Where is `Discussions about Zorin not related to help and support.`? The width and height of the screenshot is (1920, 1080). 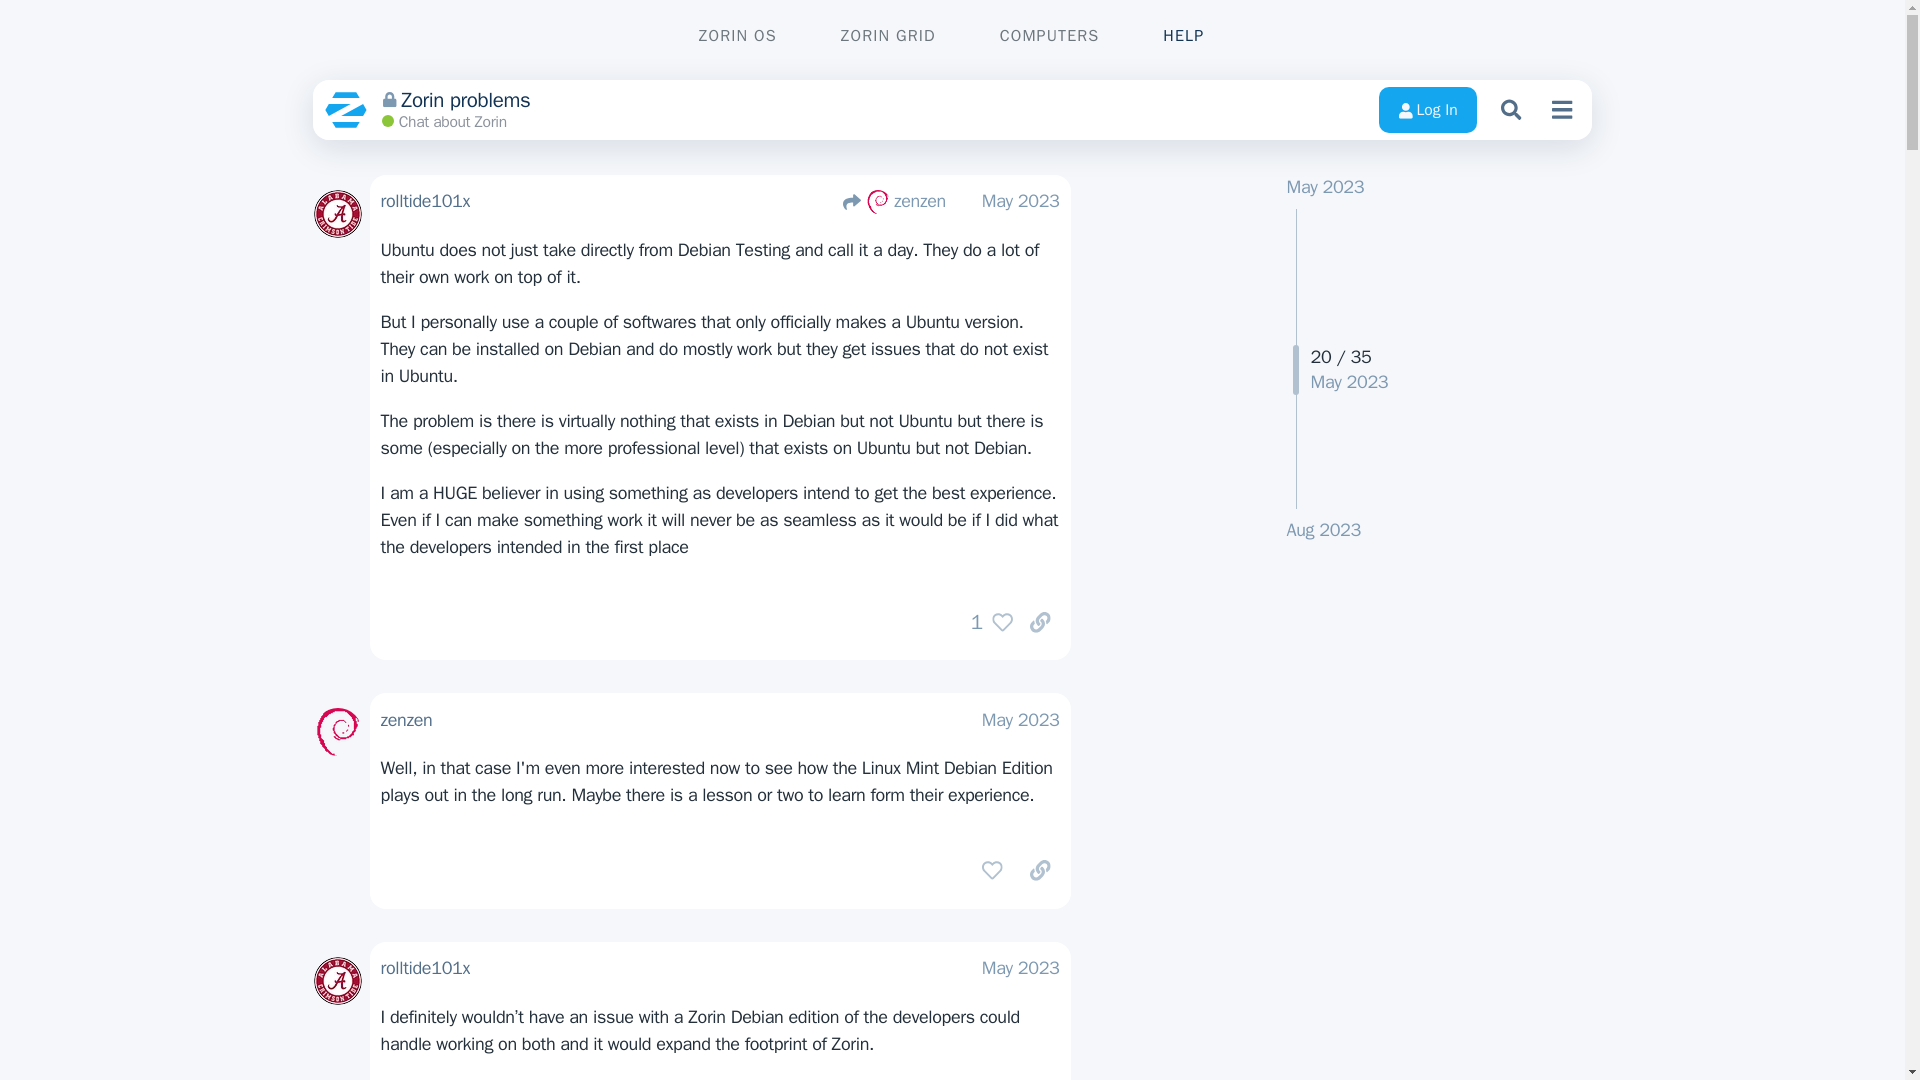
Discussions about Zorin not related to help and support. is located at coordinates (444, 122).